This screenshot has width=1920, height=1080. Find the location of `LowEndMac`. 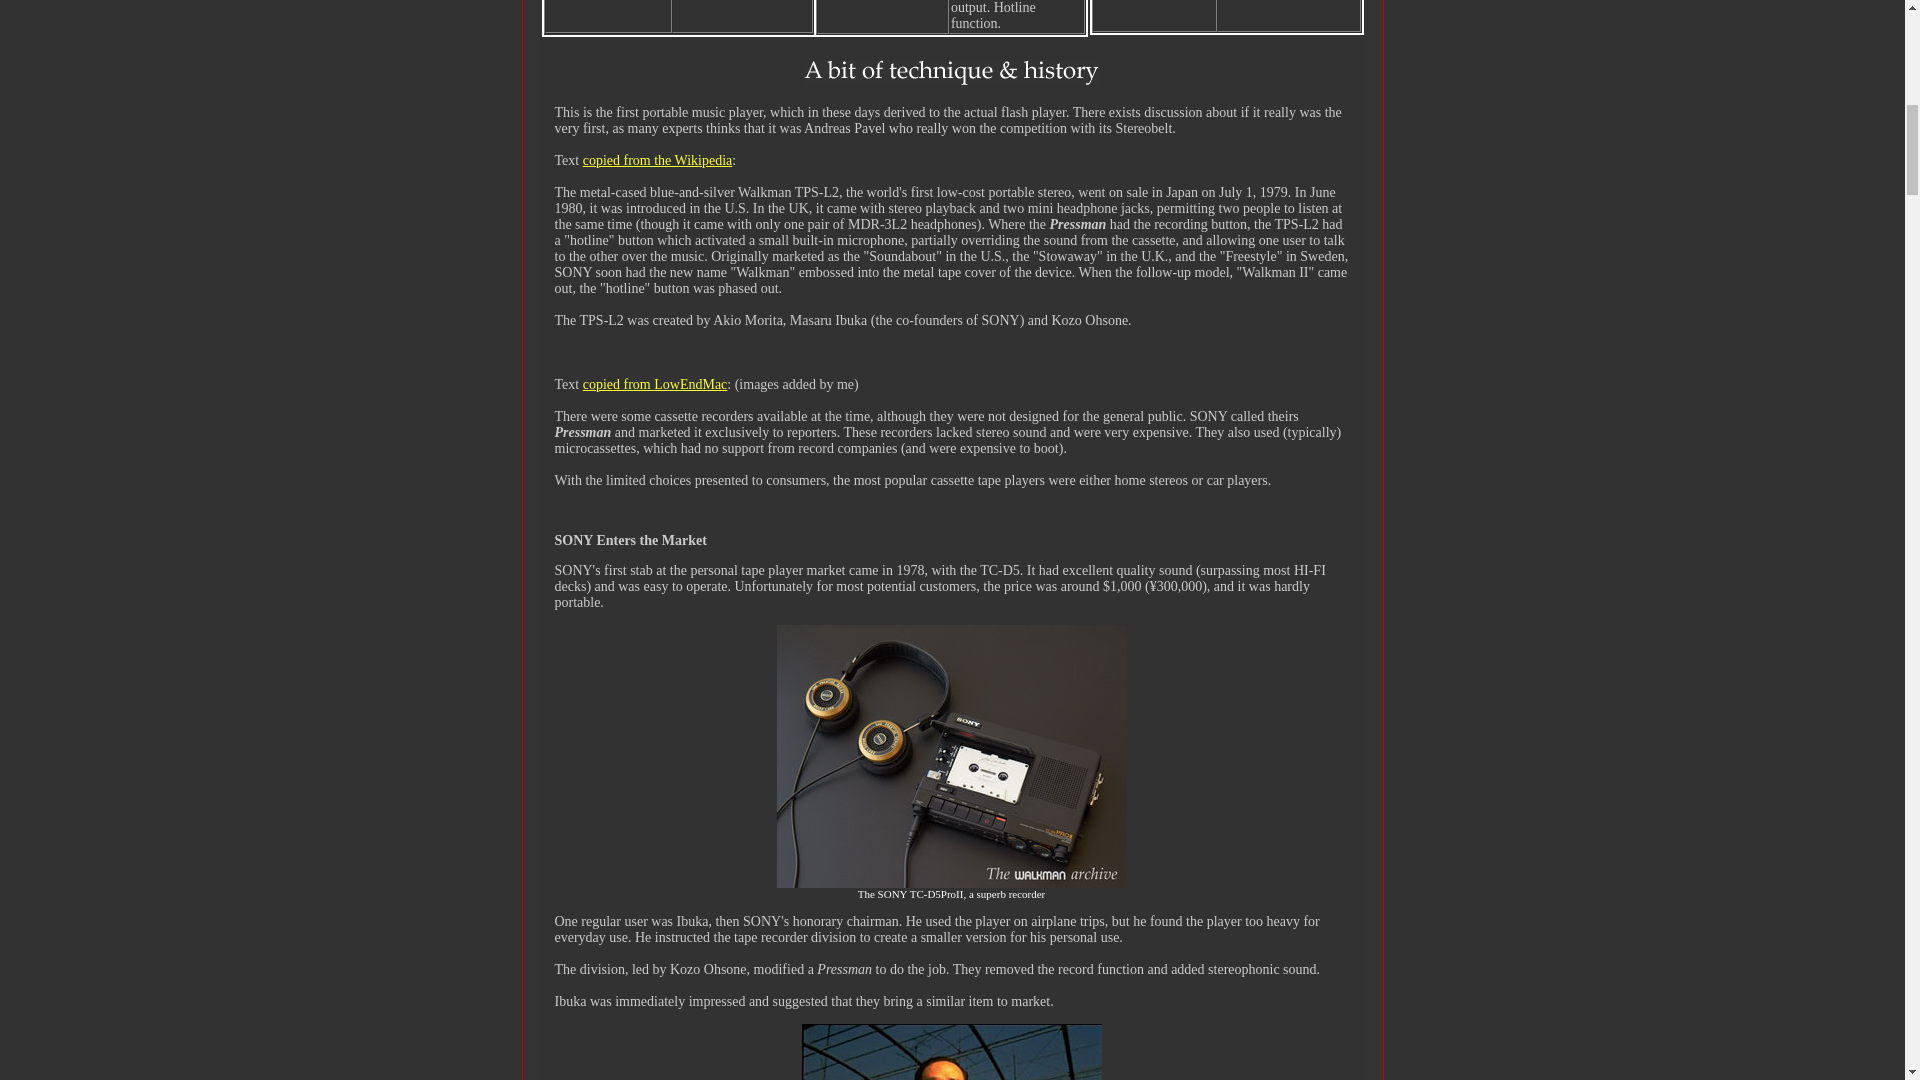

LowEndMac is located at coordinates (690, 384).